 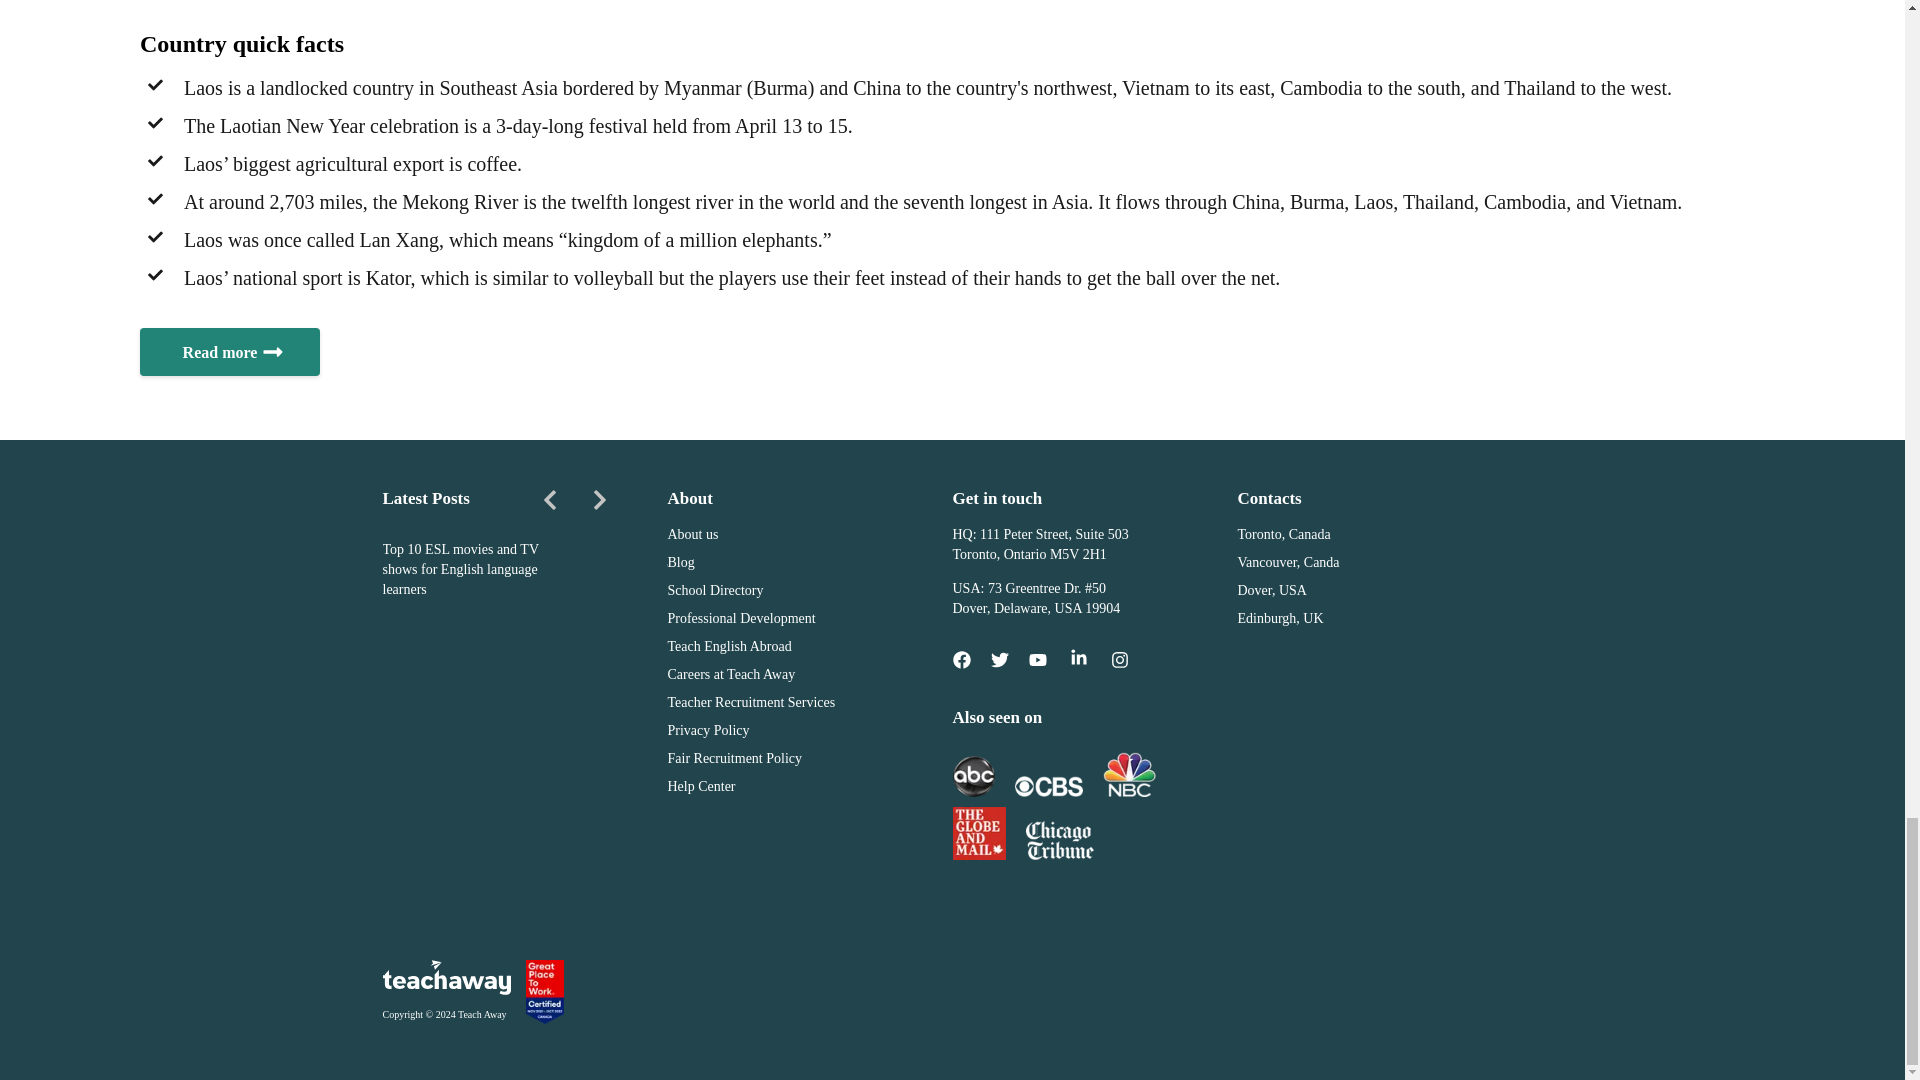 I want to click on Checkmark Small Icon, so click(x=155, y=274).